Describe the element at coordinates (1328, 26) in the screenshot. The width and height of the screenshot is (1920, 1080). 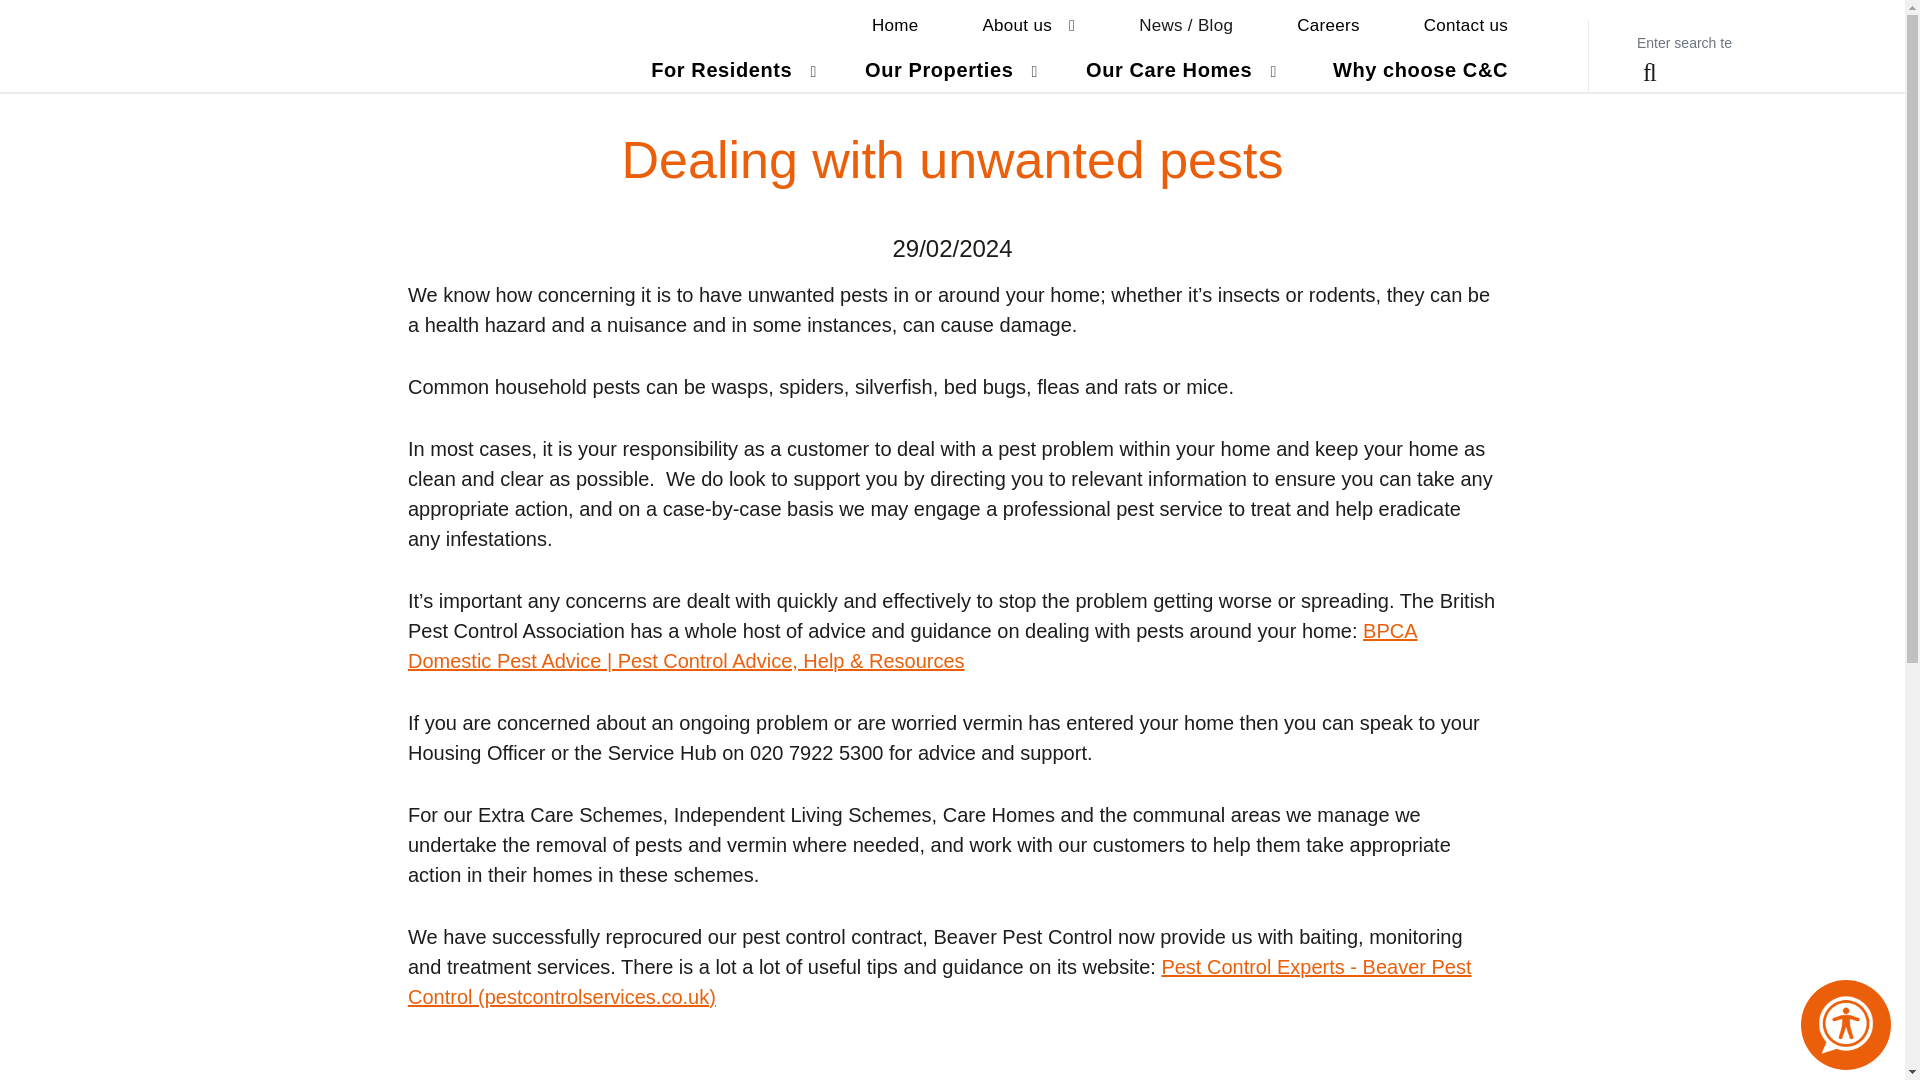
I see `Careers` at that location.